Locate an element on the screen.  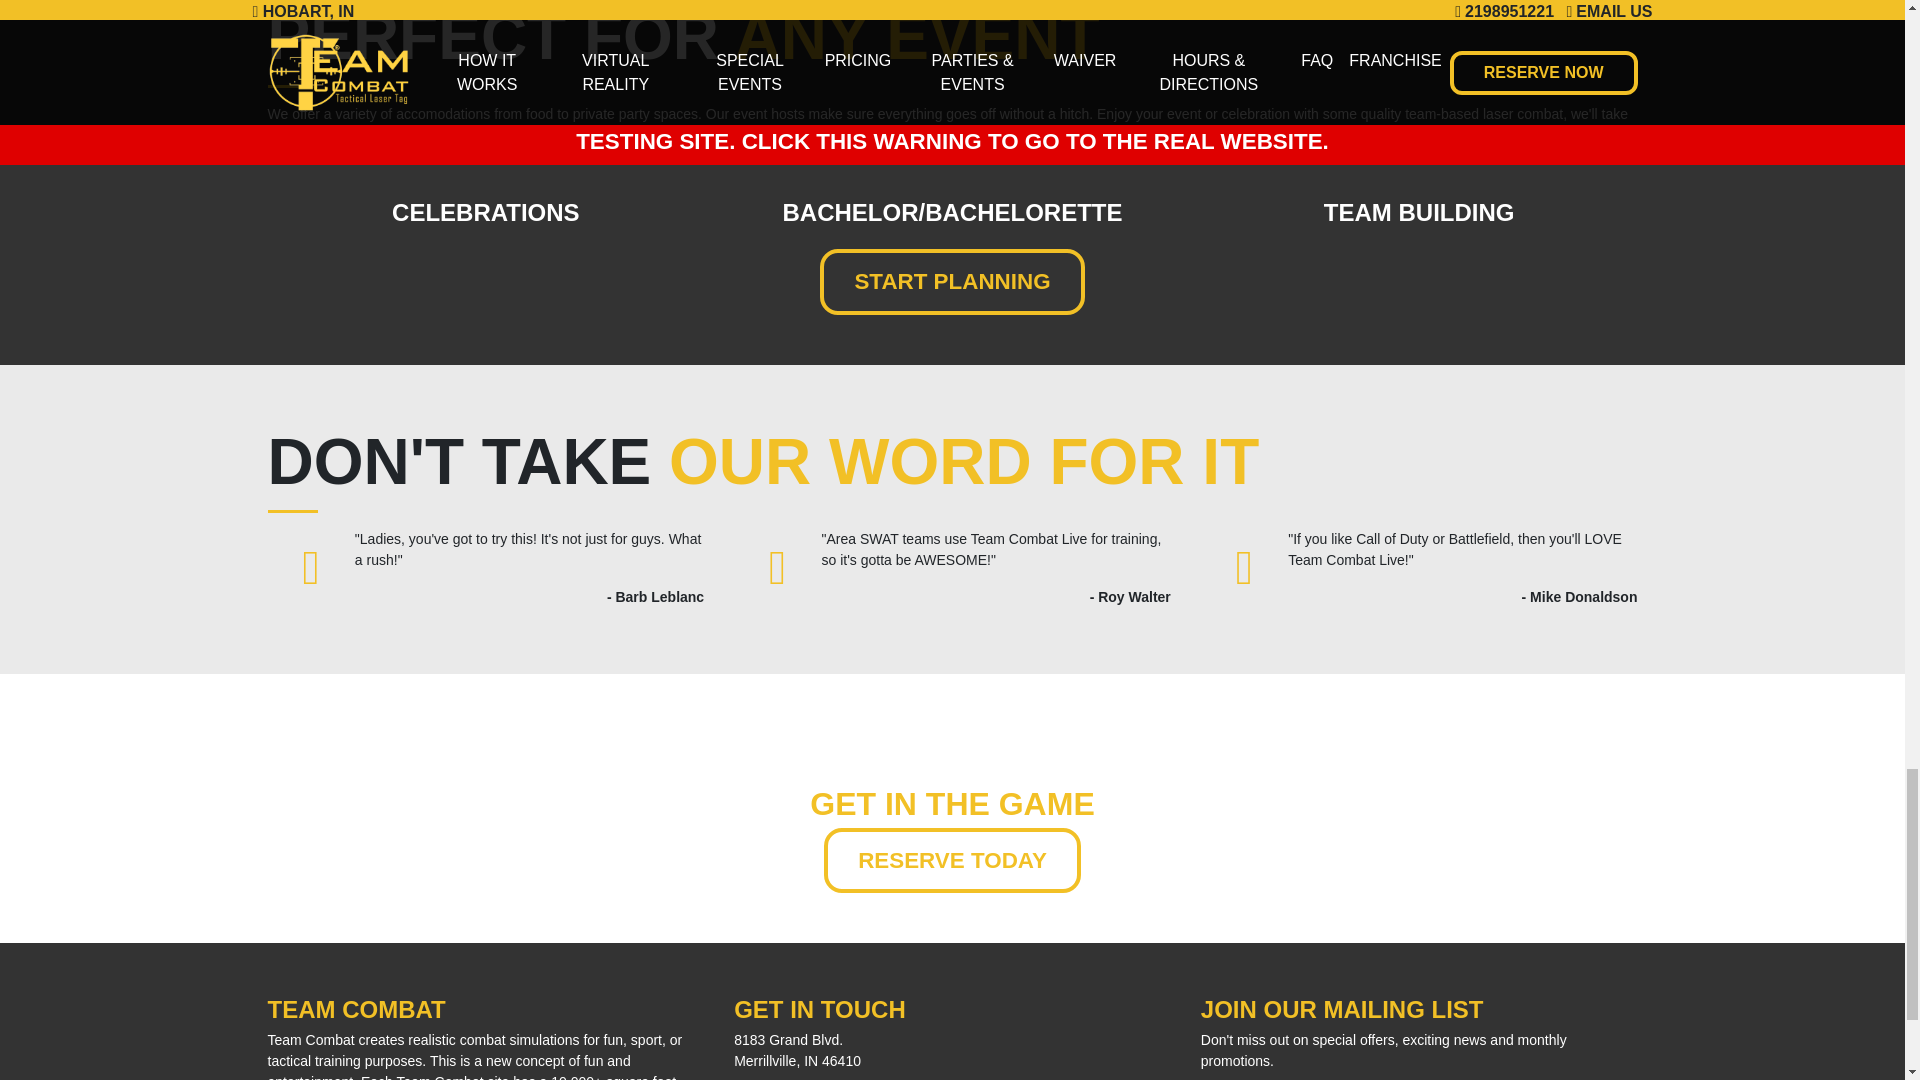
RESERVE TODAY is located at coordinates (952, 861).